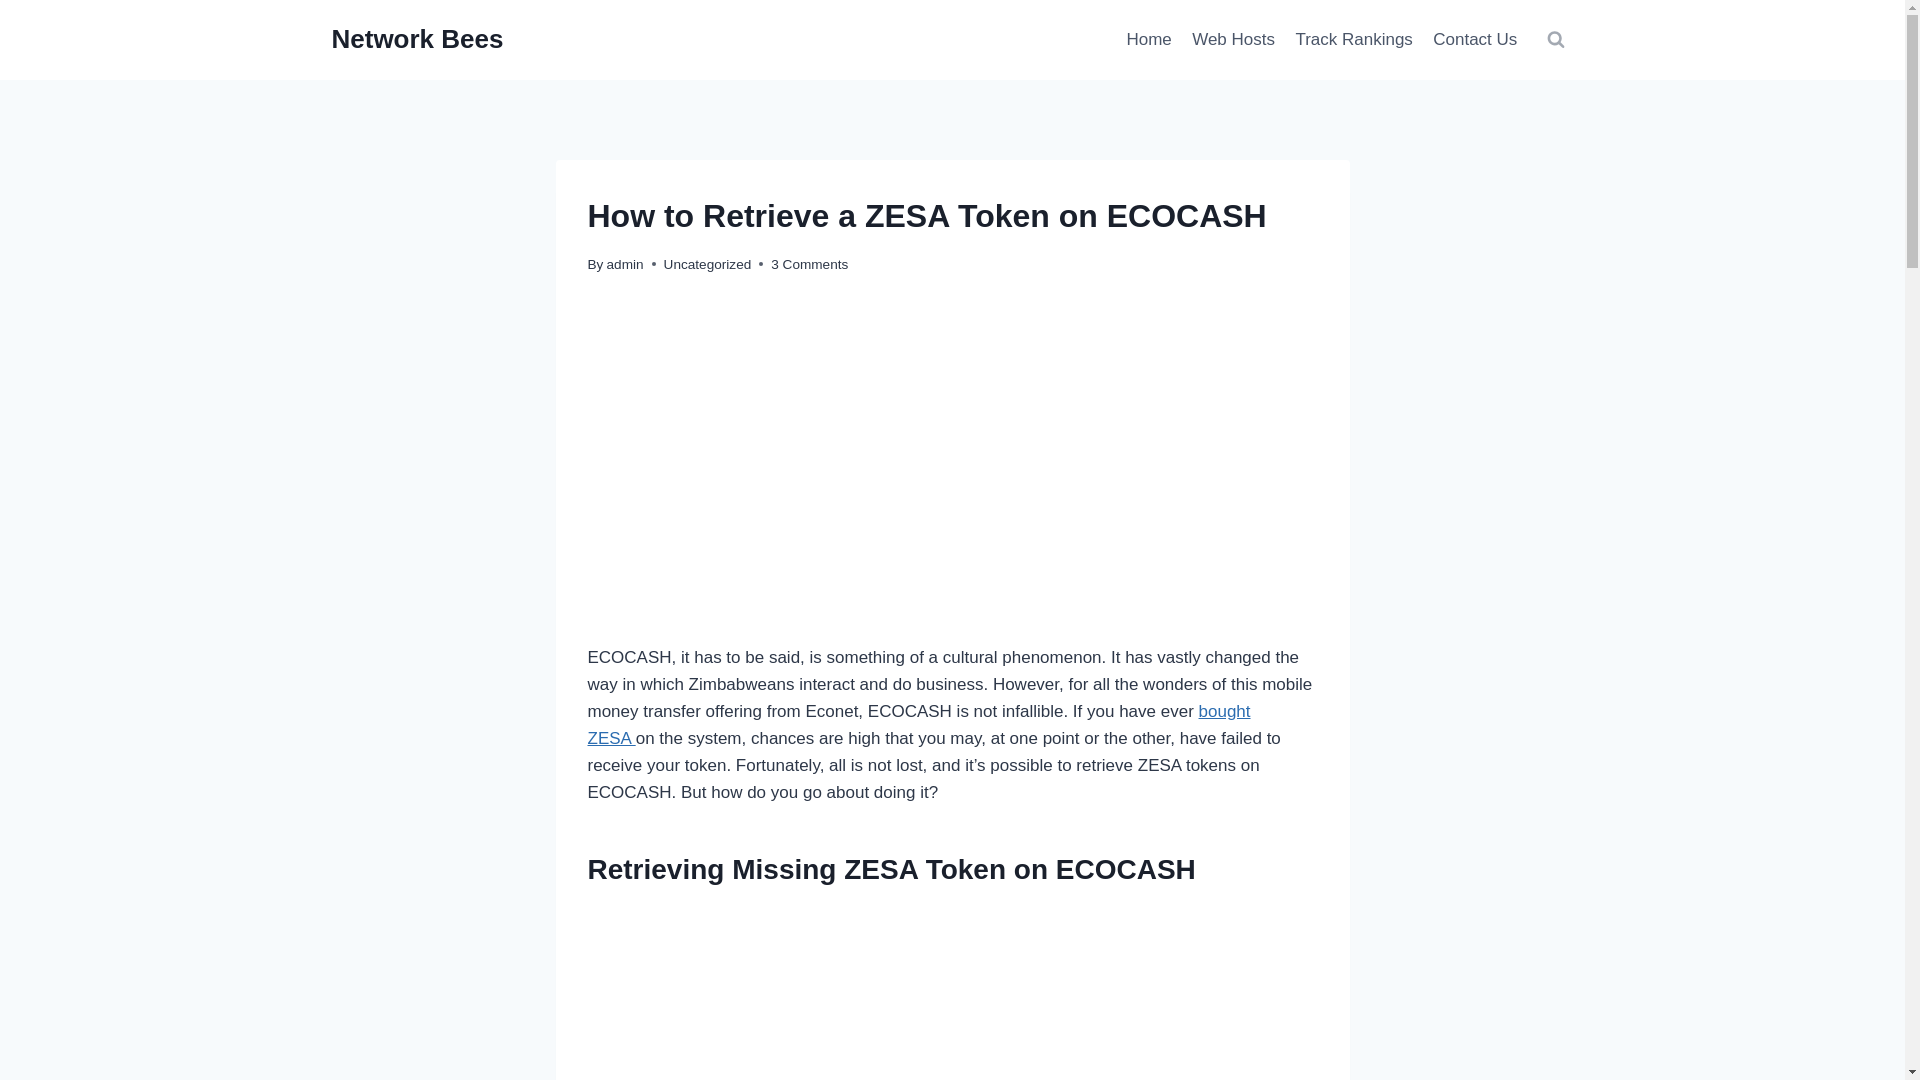 Image resolution: width=1920 pixels, height=1080 pixels. Describe the element at coordinates (1233, 40) in the screenshot. I see `Web Hosts` at that location.